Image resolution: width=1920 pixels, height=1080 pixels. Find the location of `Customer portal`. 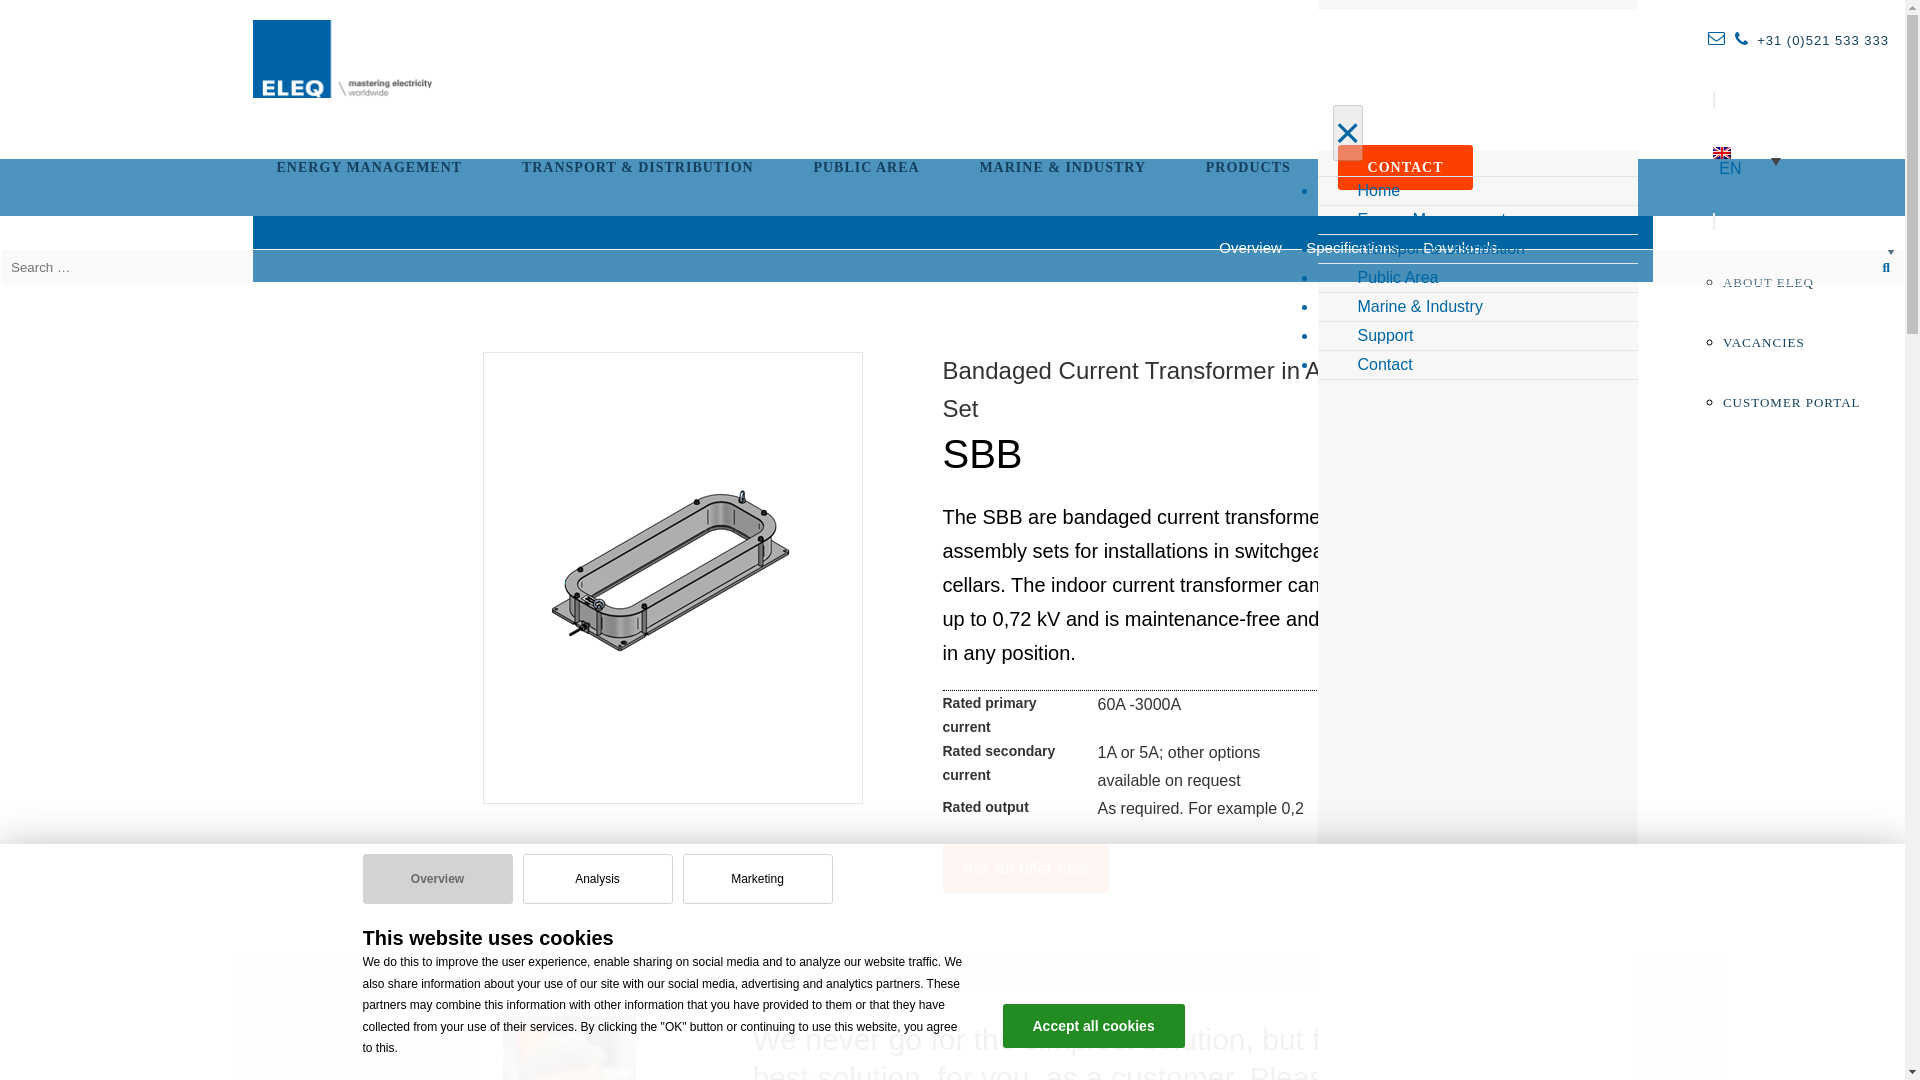

Customer portal is located at coordinates (1791, 402).